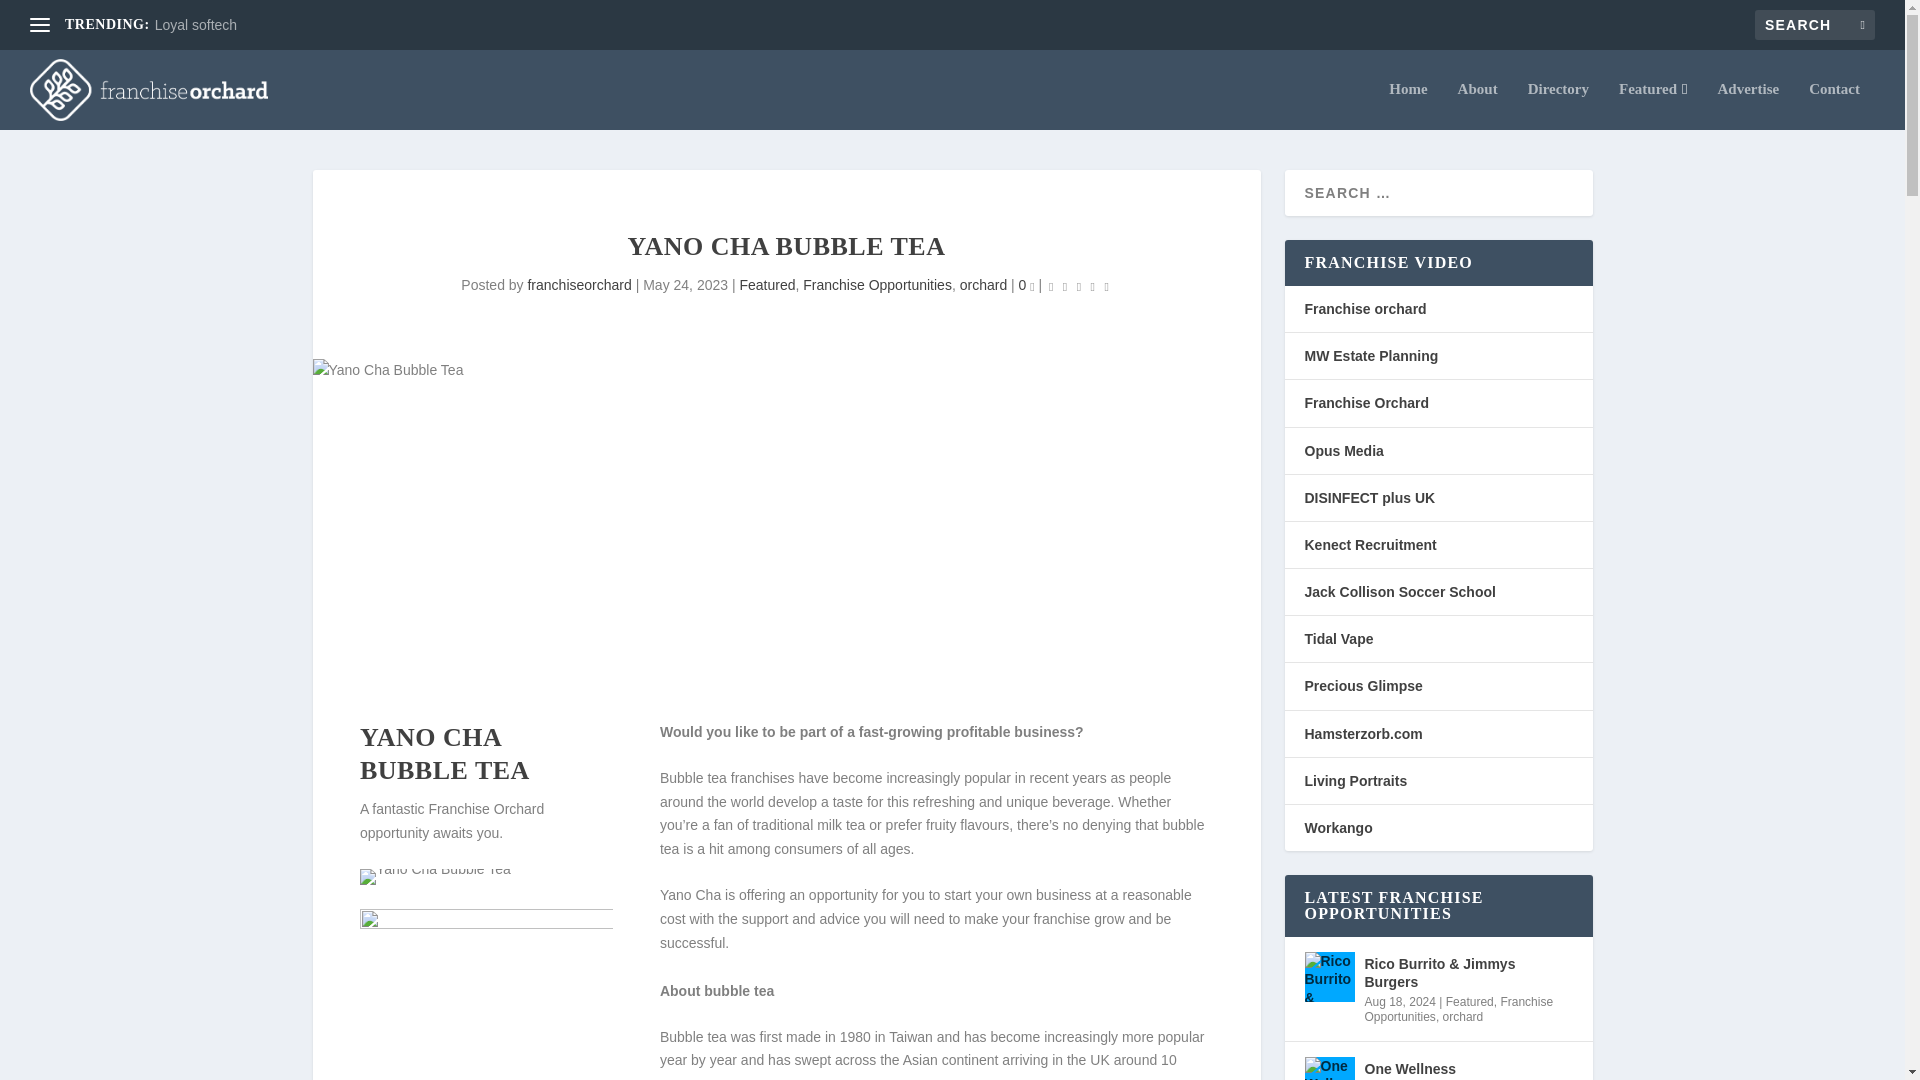 This screenshot has width=1920, height=1080. What do you see at coordinates (578, 284) in the screenshot?
I see `Posts by franchiseorchard` at bounding box center [578, 284].